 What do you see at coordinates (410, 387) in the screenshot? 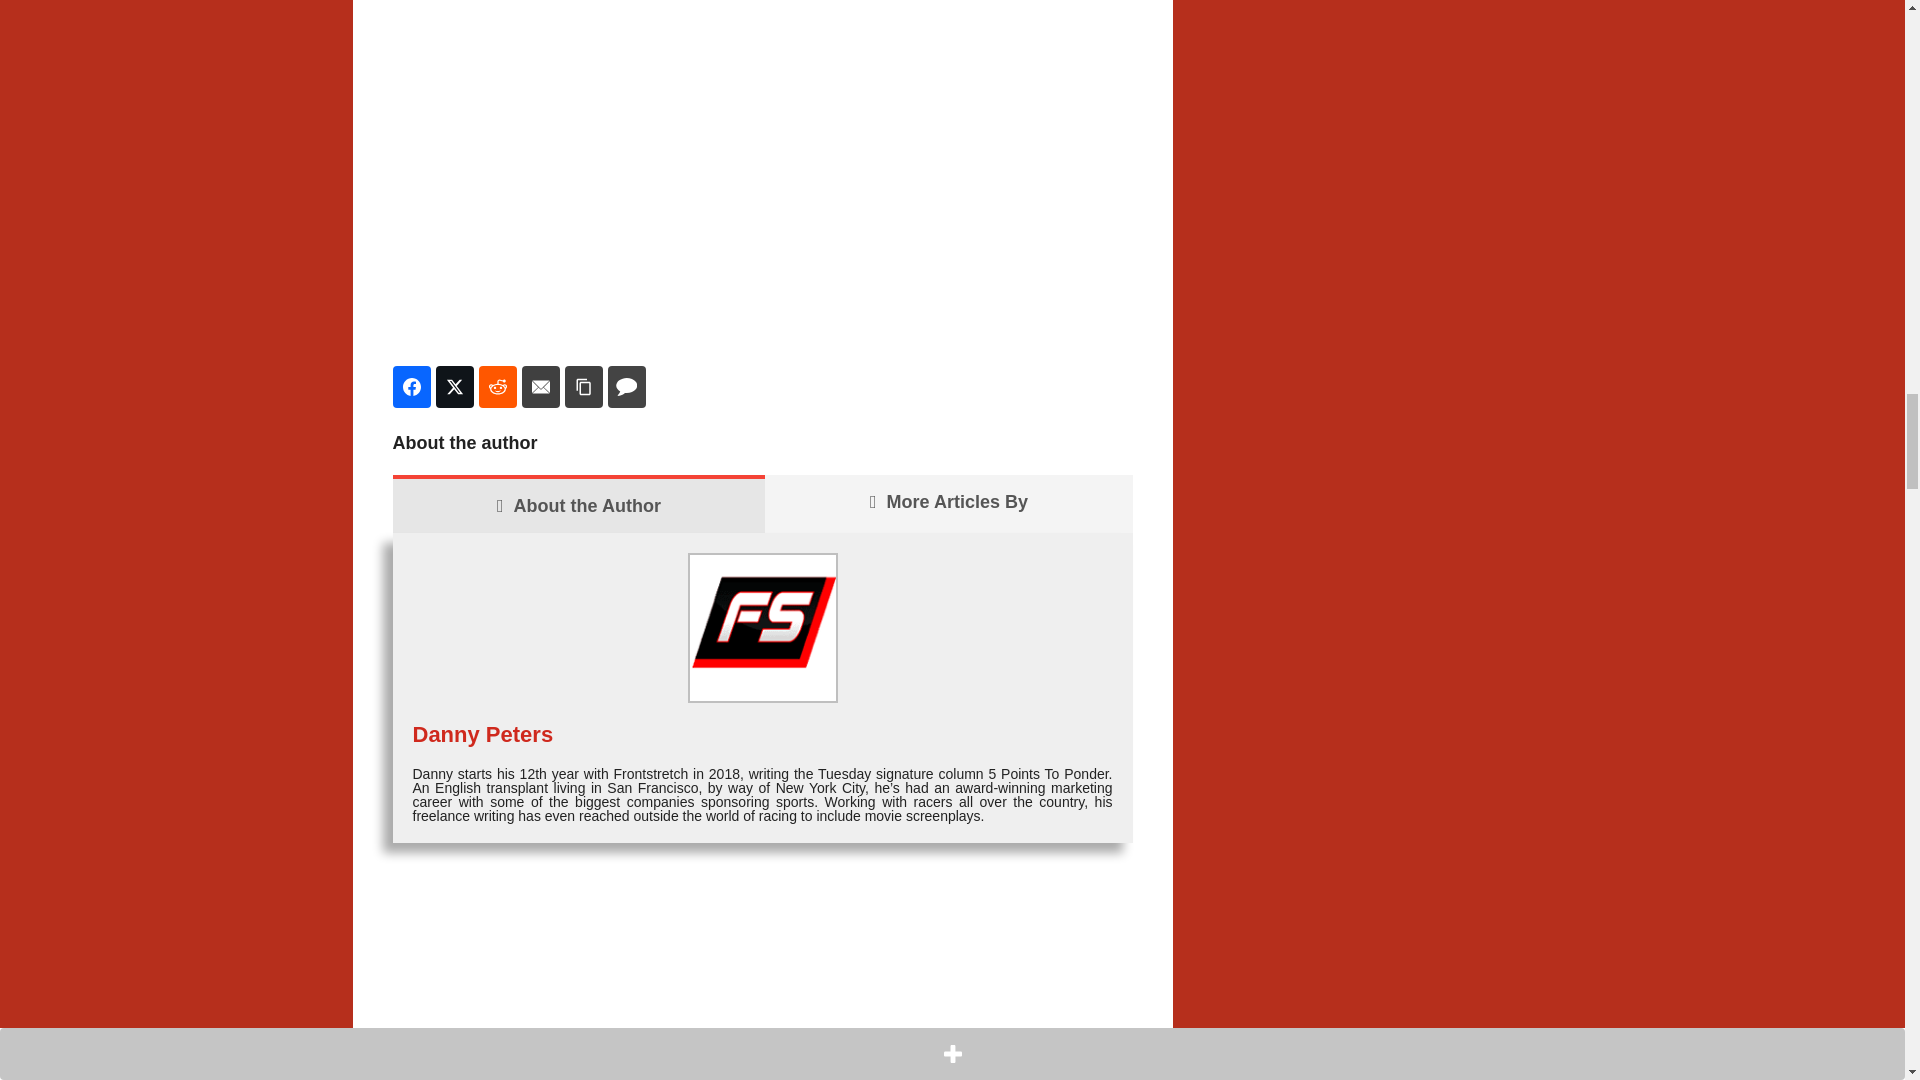
I see `Share on Facebook` at bounding box center [410, 387].